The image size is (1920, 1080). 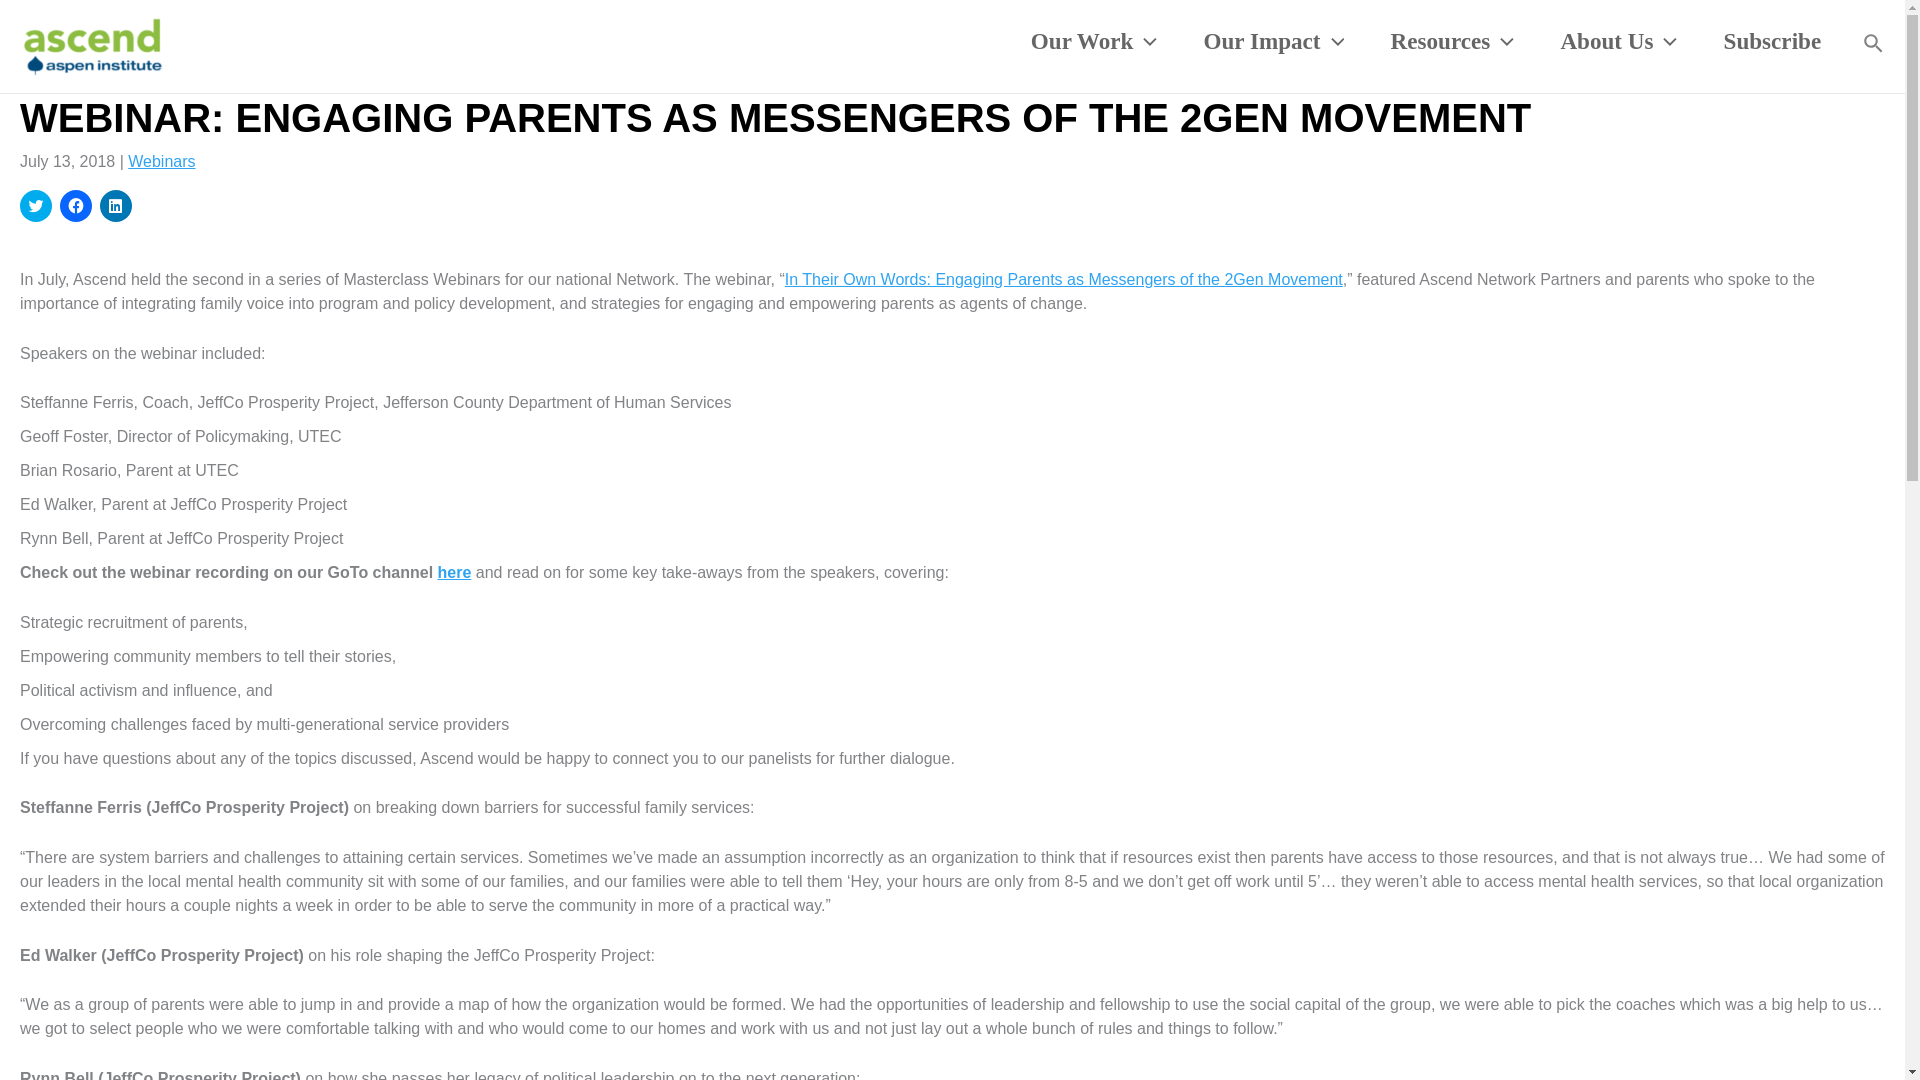 I want to click on Click to share on Twitter, so click(x=35, y=206).